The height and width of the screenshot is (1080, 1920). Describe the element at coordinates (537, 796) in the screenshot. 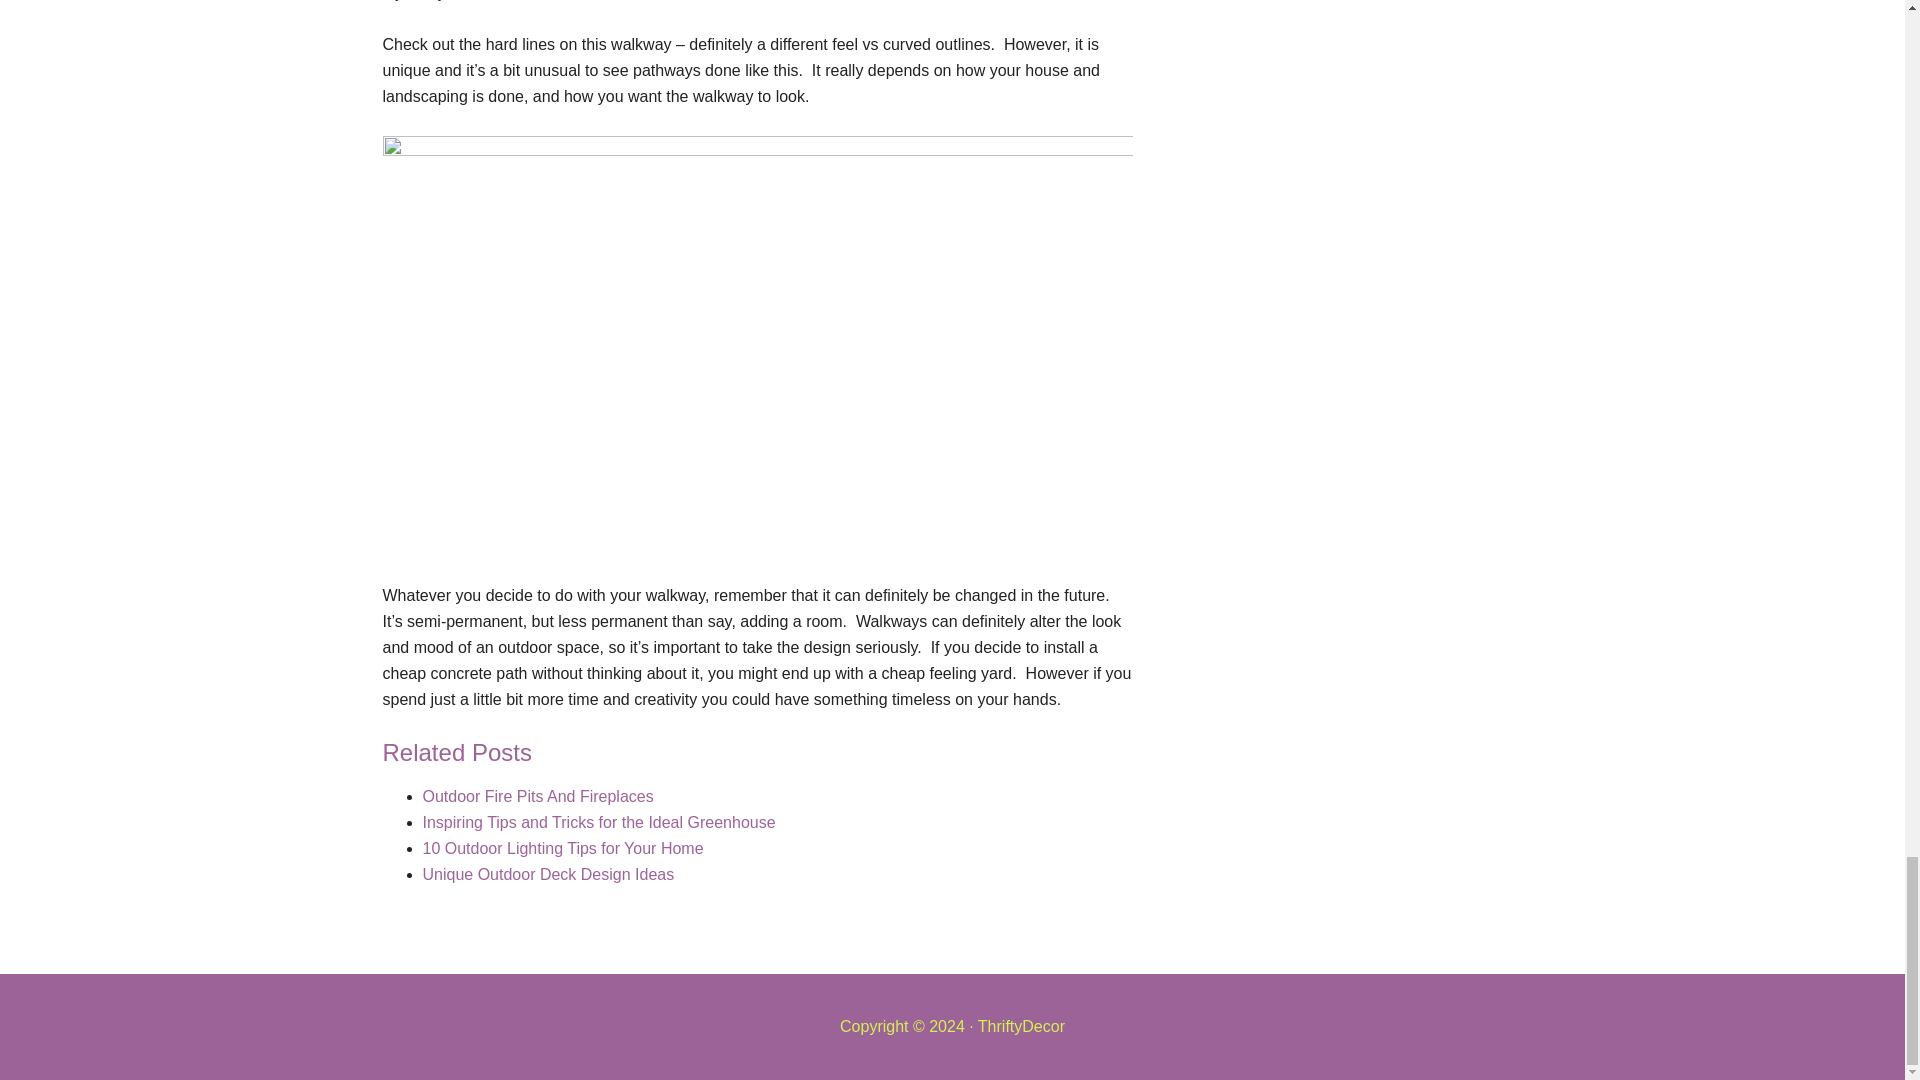

I see `Outdoor Fire Pits And Fireplaces` at that location.